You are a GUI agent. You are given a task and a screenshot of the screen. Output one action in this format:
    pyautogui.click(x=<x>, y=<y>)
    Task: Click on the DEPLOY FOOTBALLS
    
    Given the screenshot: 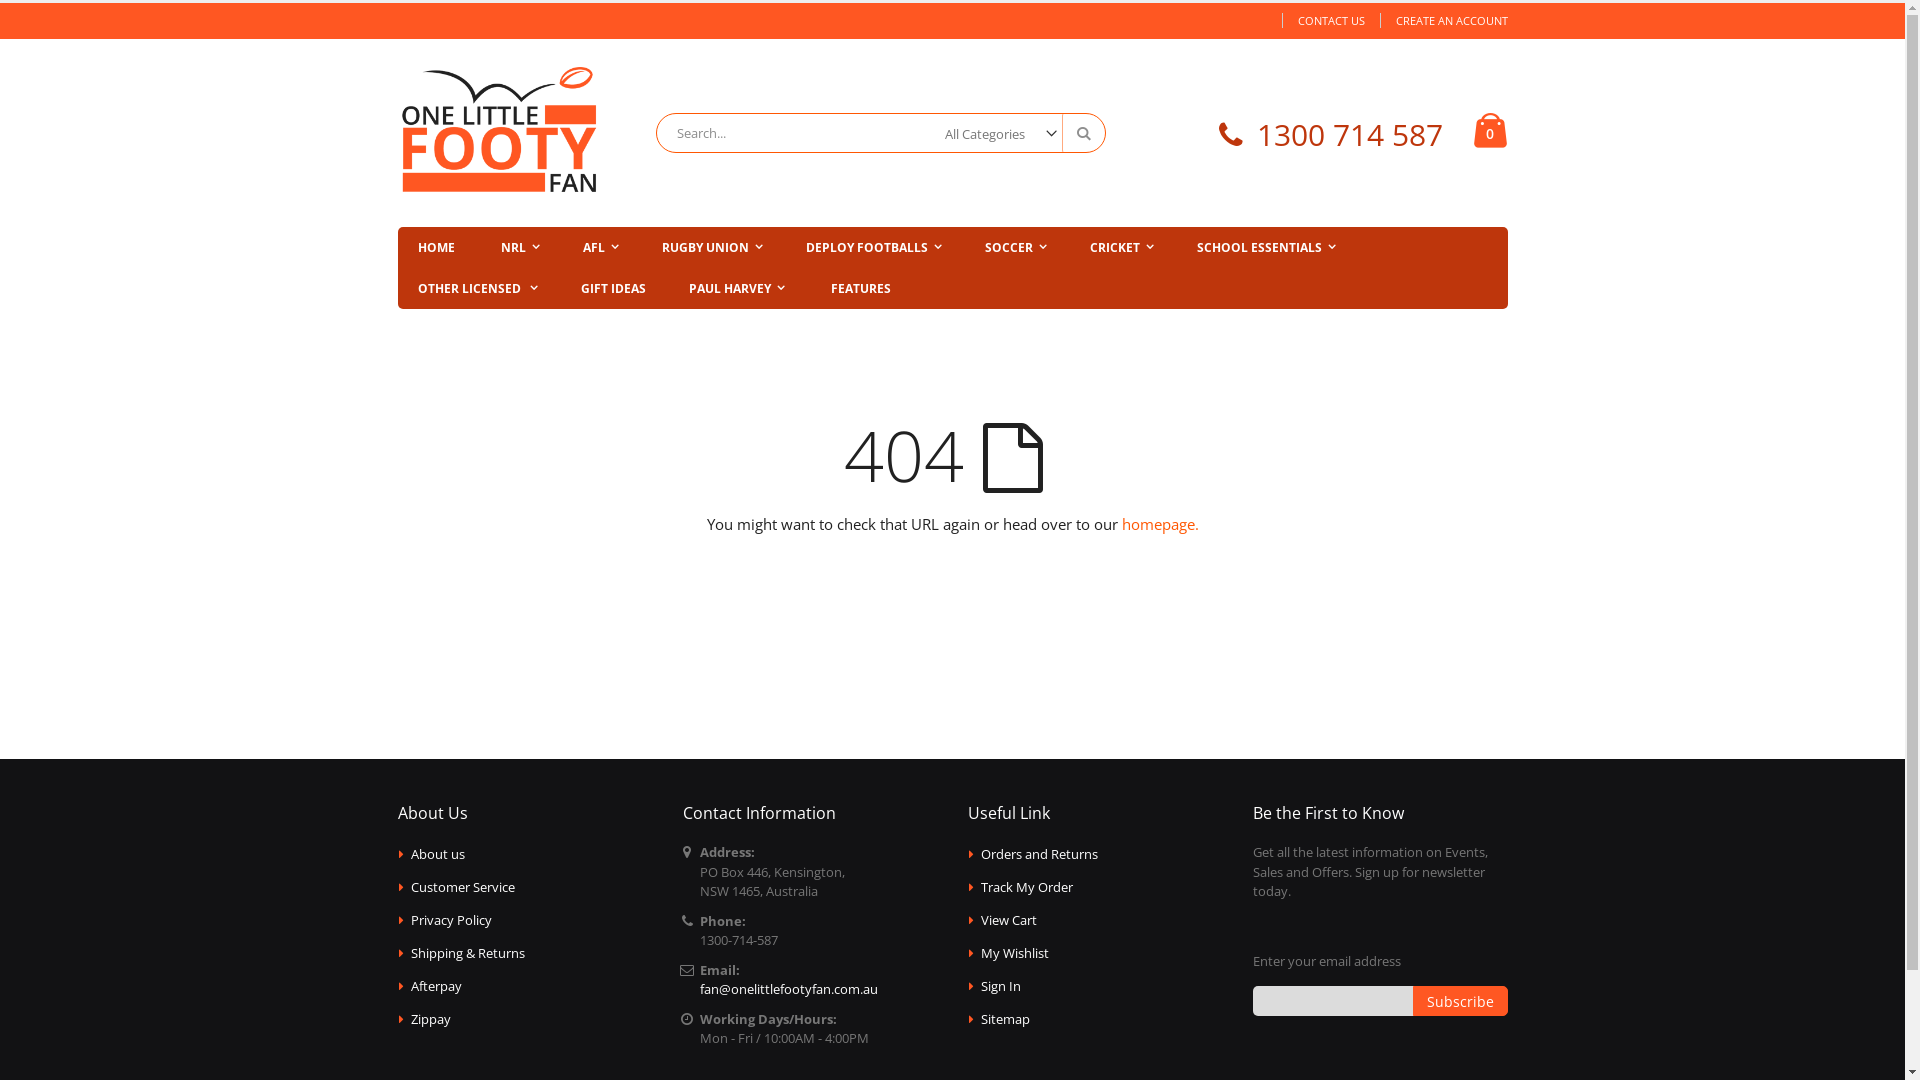 What is the action you would take?
    pyautogui.click(x=874, y=248)
    